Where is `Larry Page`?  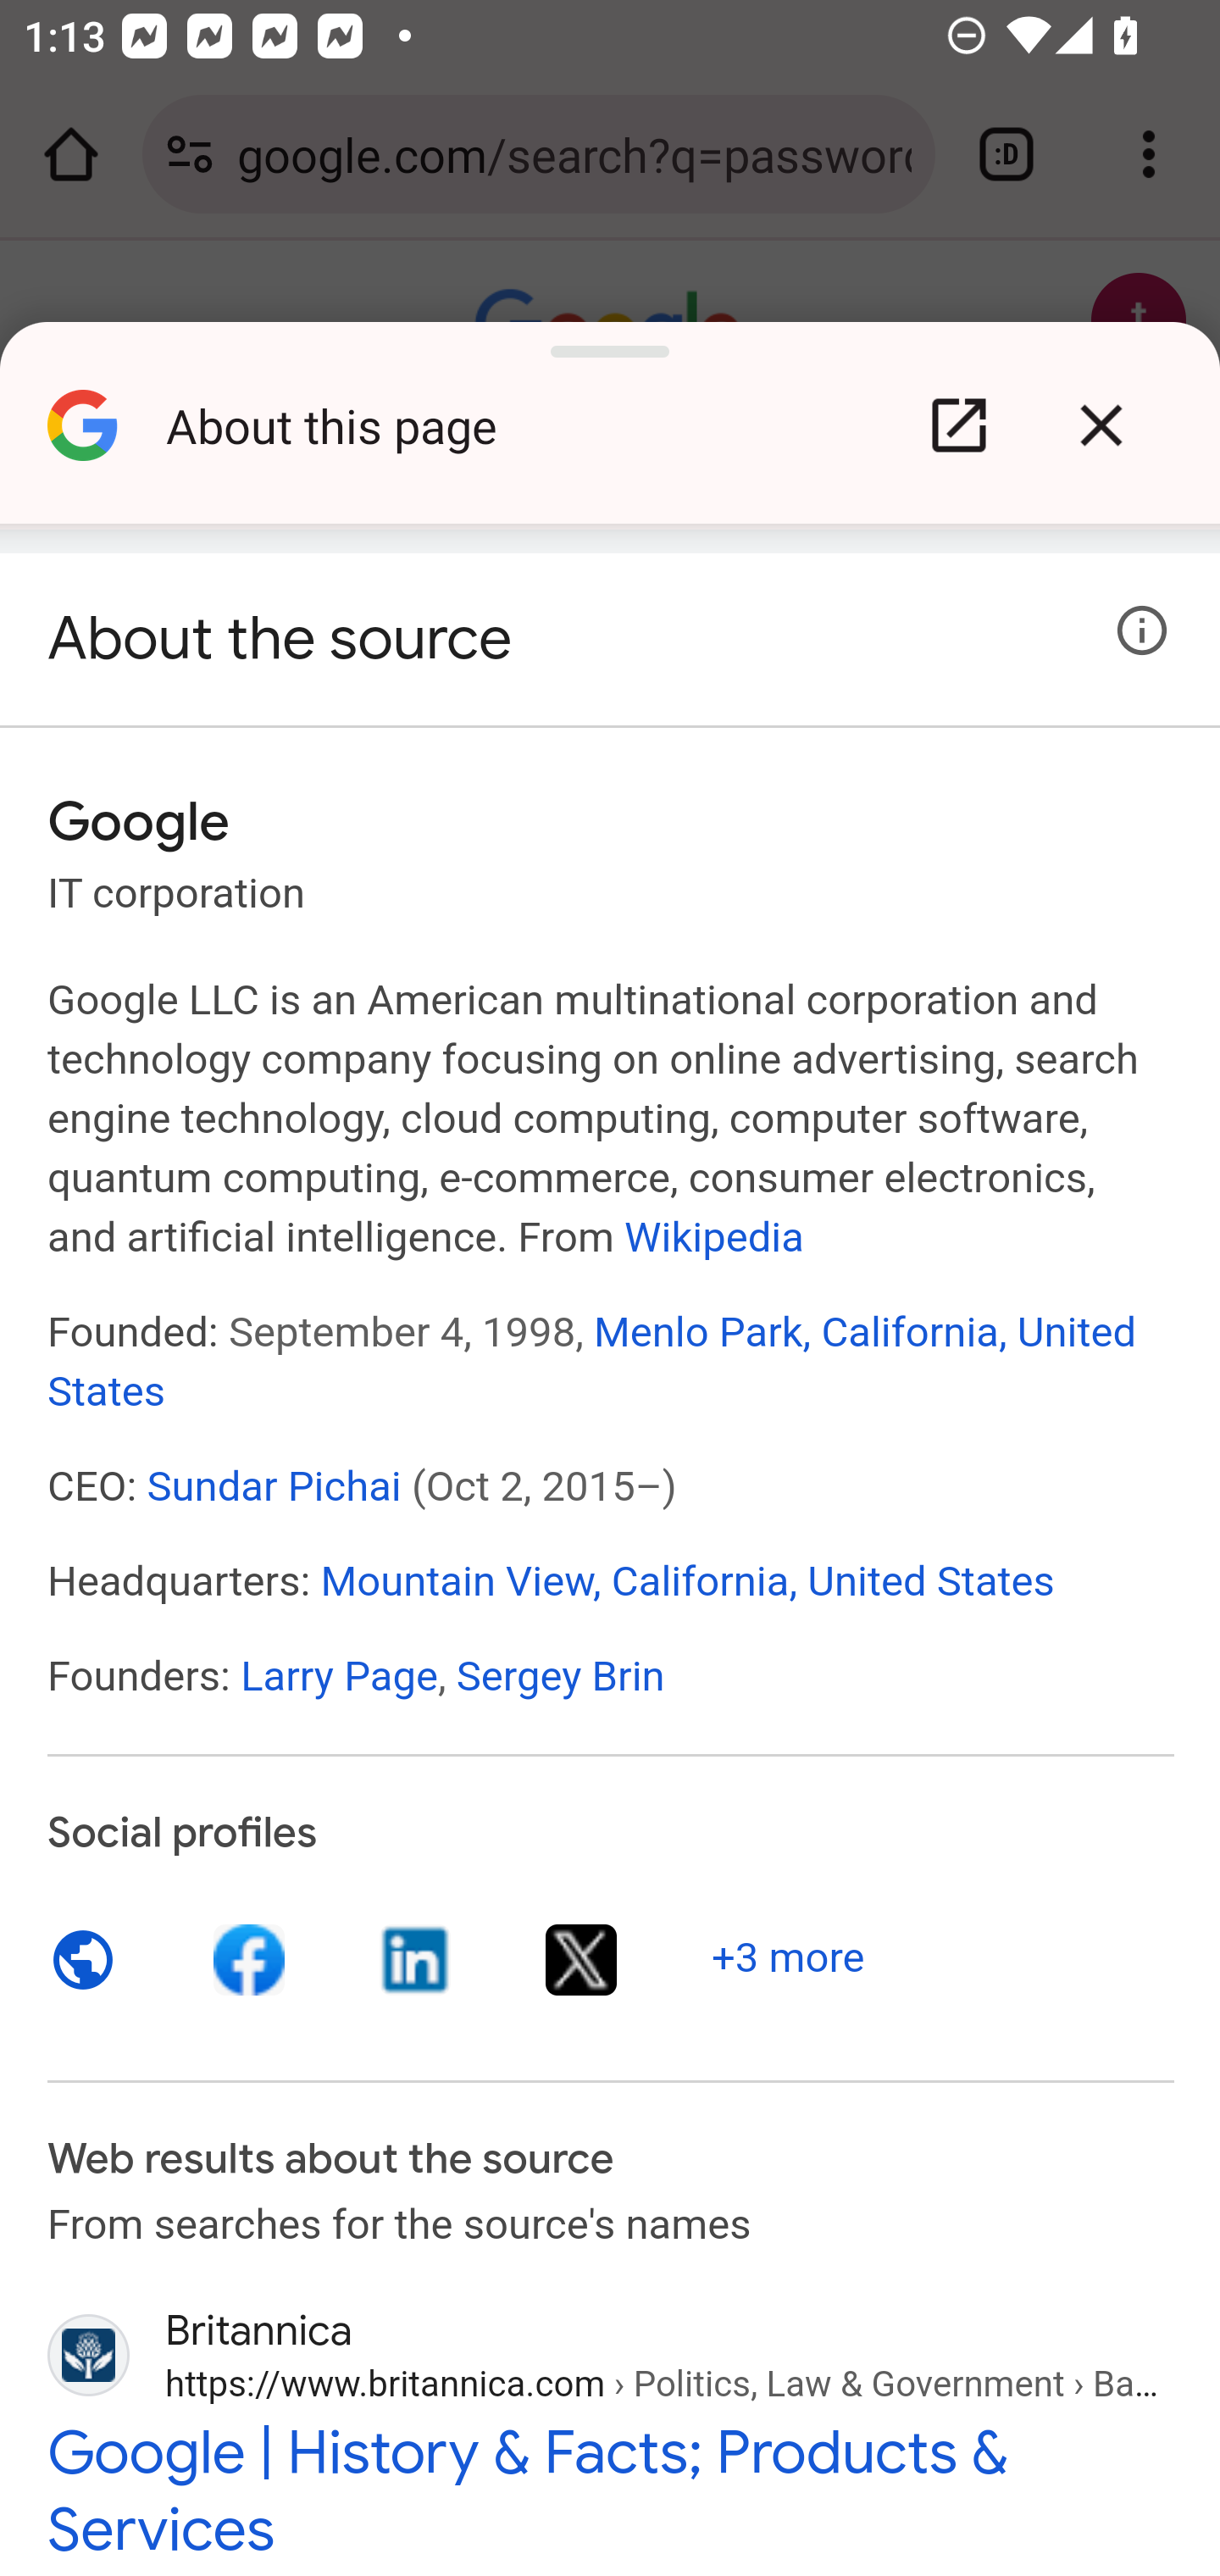 Larry Page is located at coordinates (339, 1675).